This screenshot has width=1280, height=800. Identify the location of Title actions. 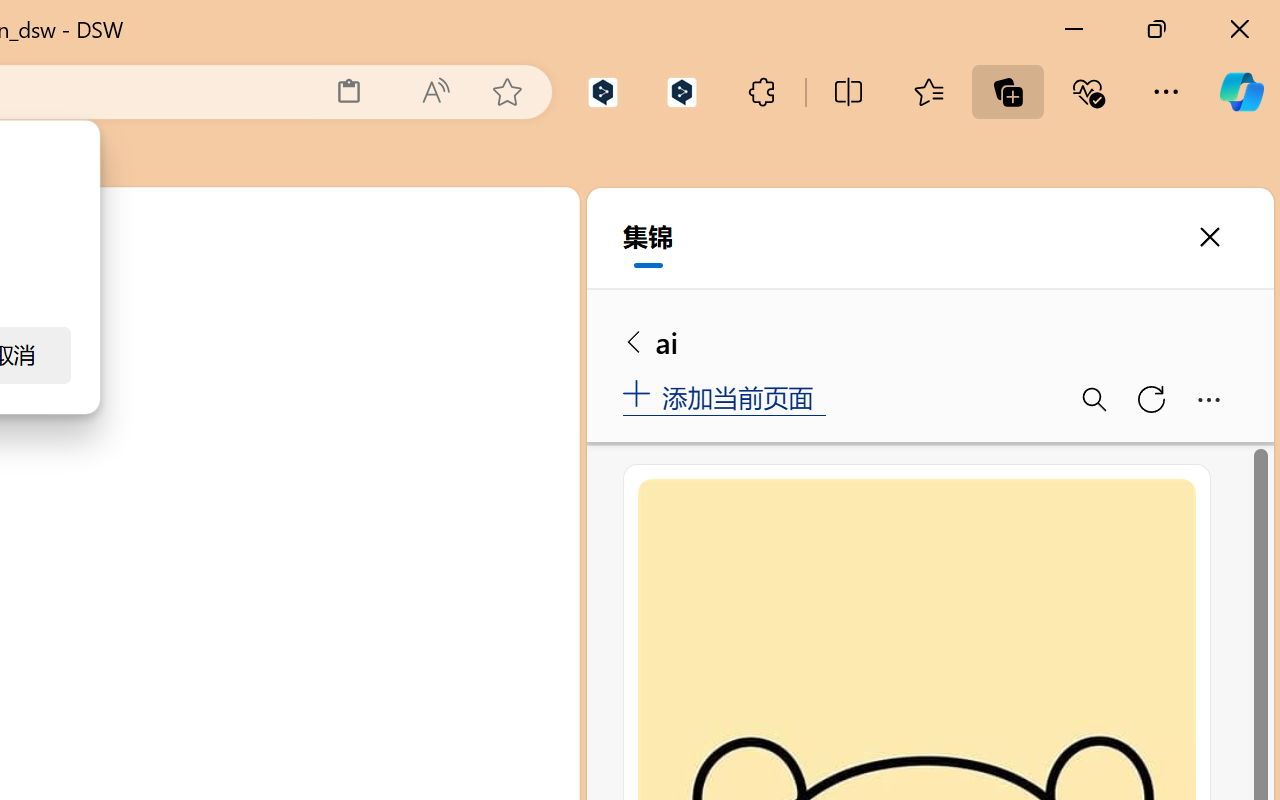
(484, 294).